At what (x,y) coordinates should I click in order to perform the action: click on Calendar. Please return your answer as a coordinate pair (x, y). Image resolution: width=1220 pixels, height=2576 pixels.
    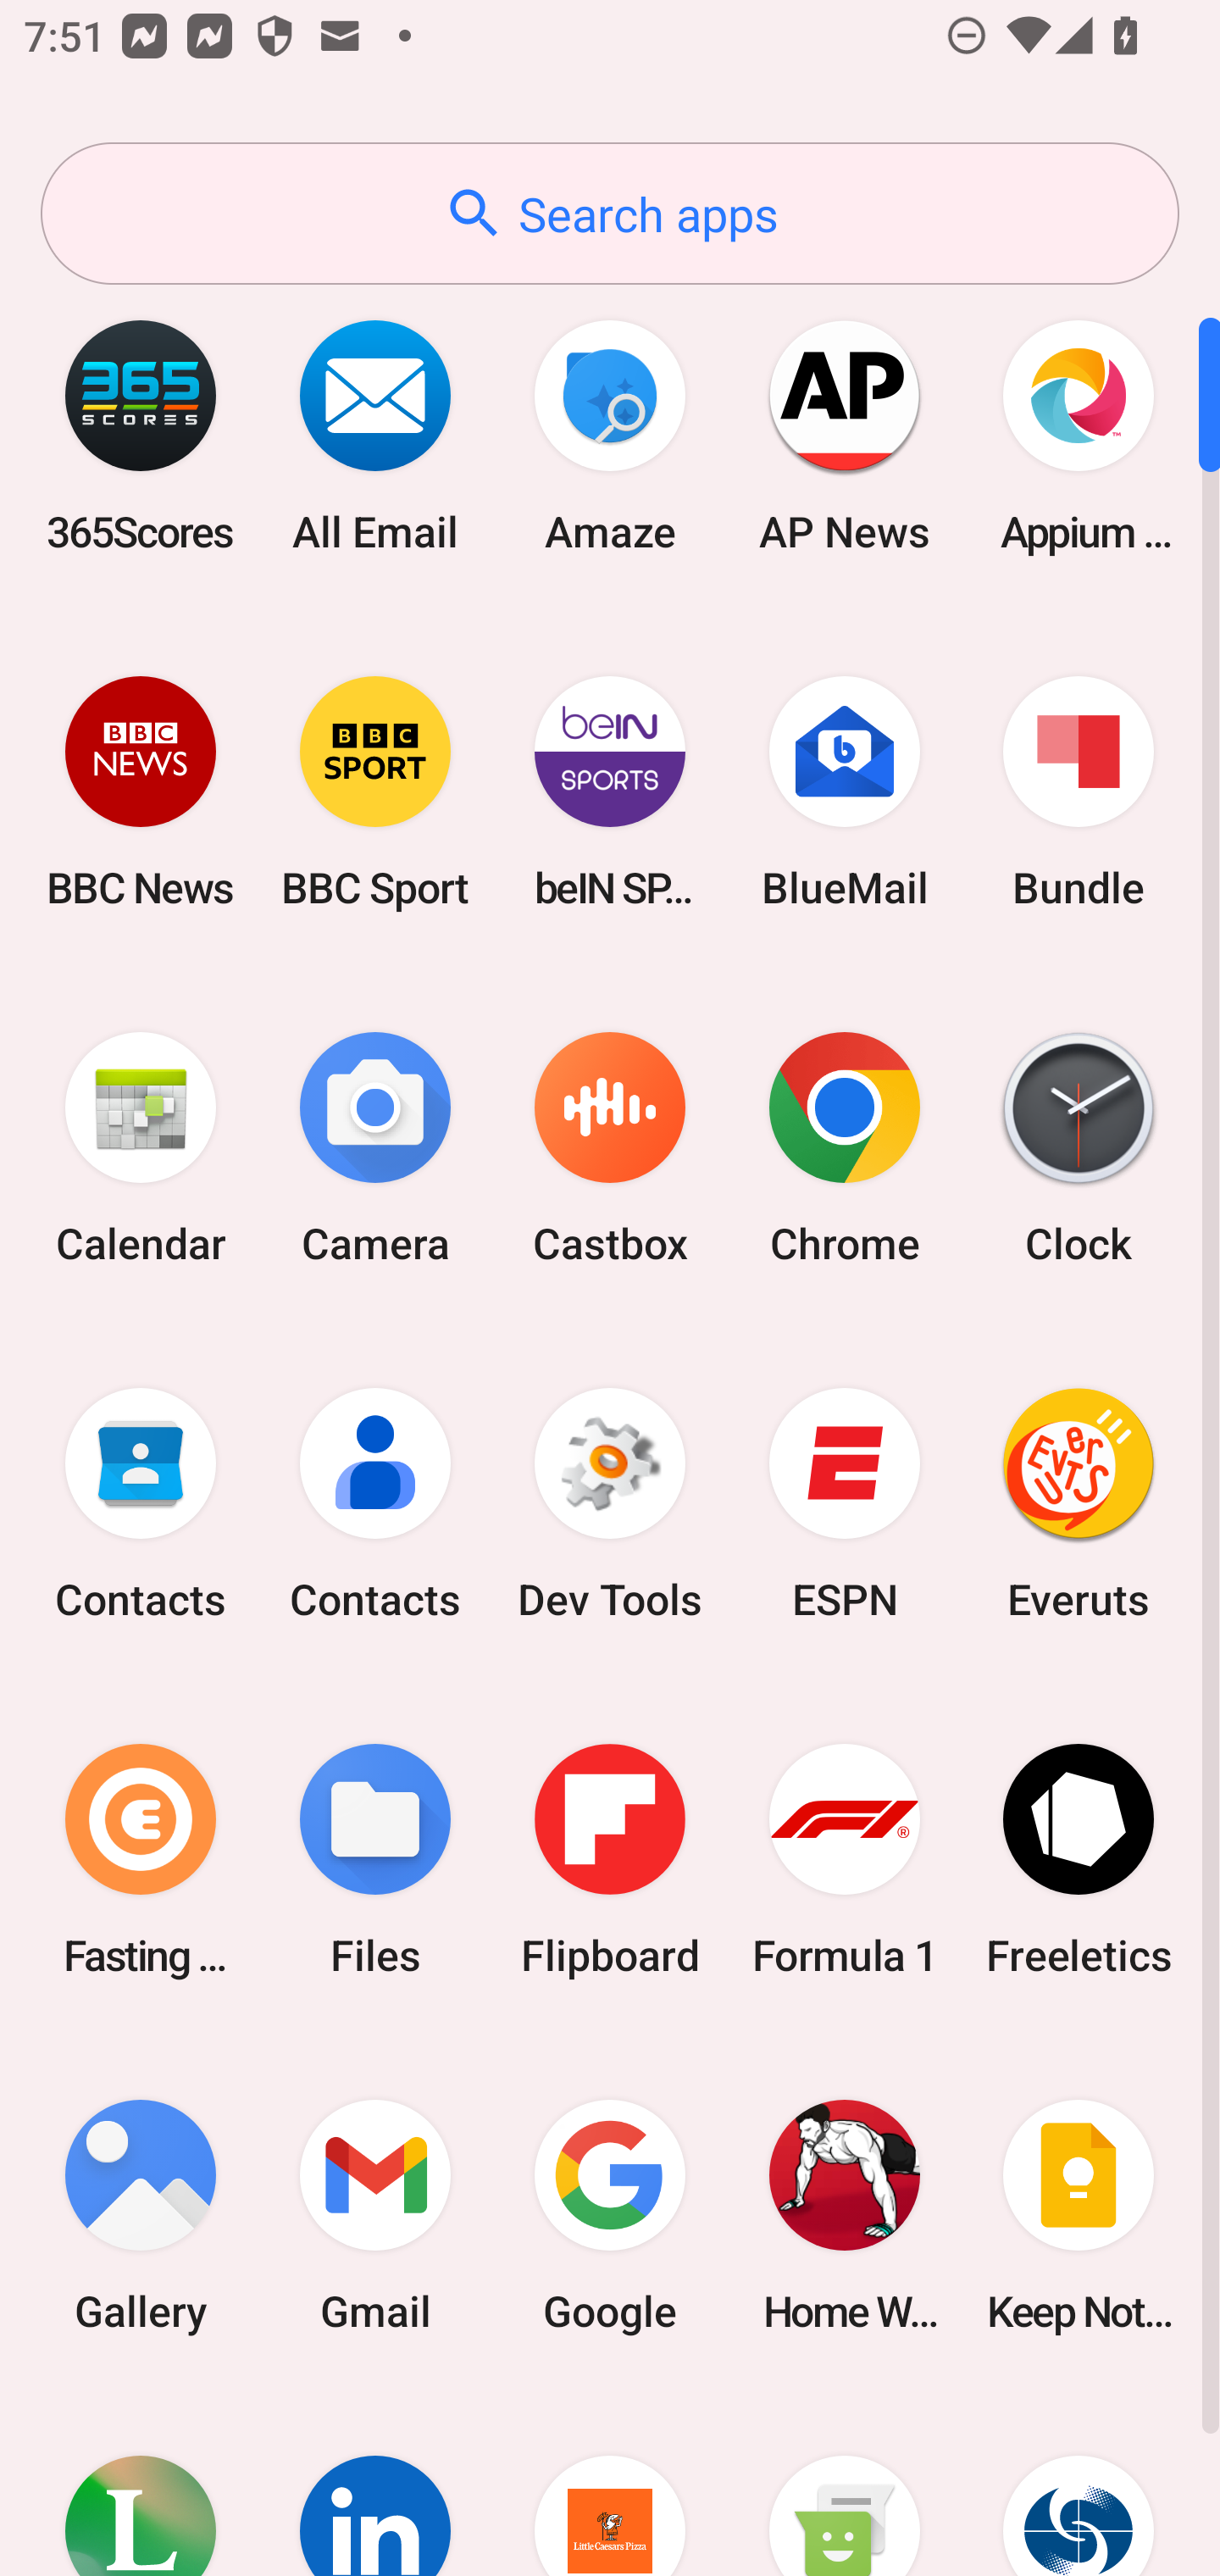
    Looking at the image, I should click on (141, 1149).